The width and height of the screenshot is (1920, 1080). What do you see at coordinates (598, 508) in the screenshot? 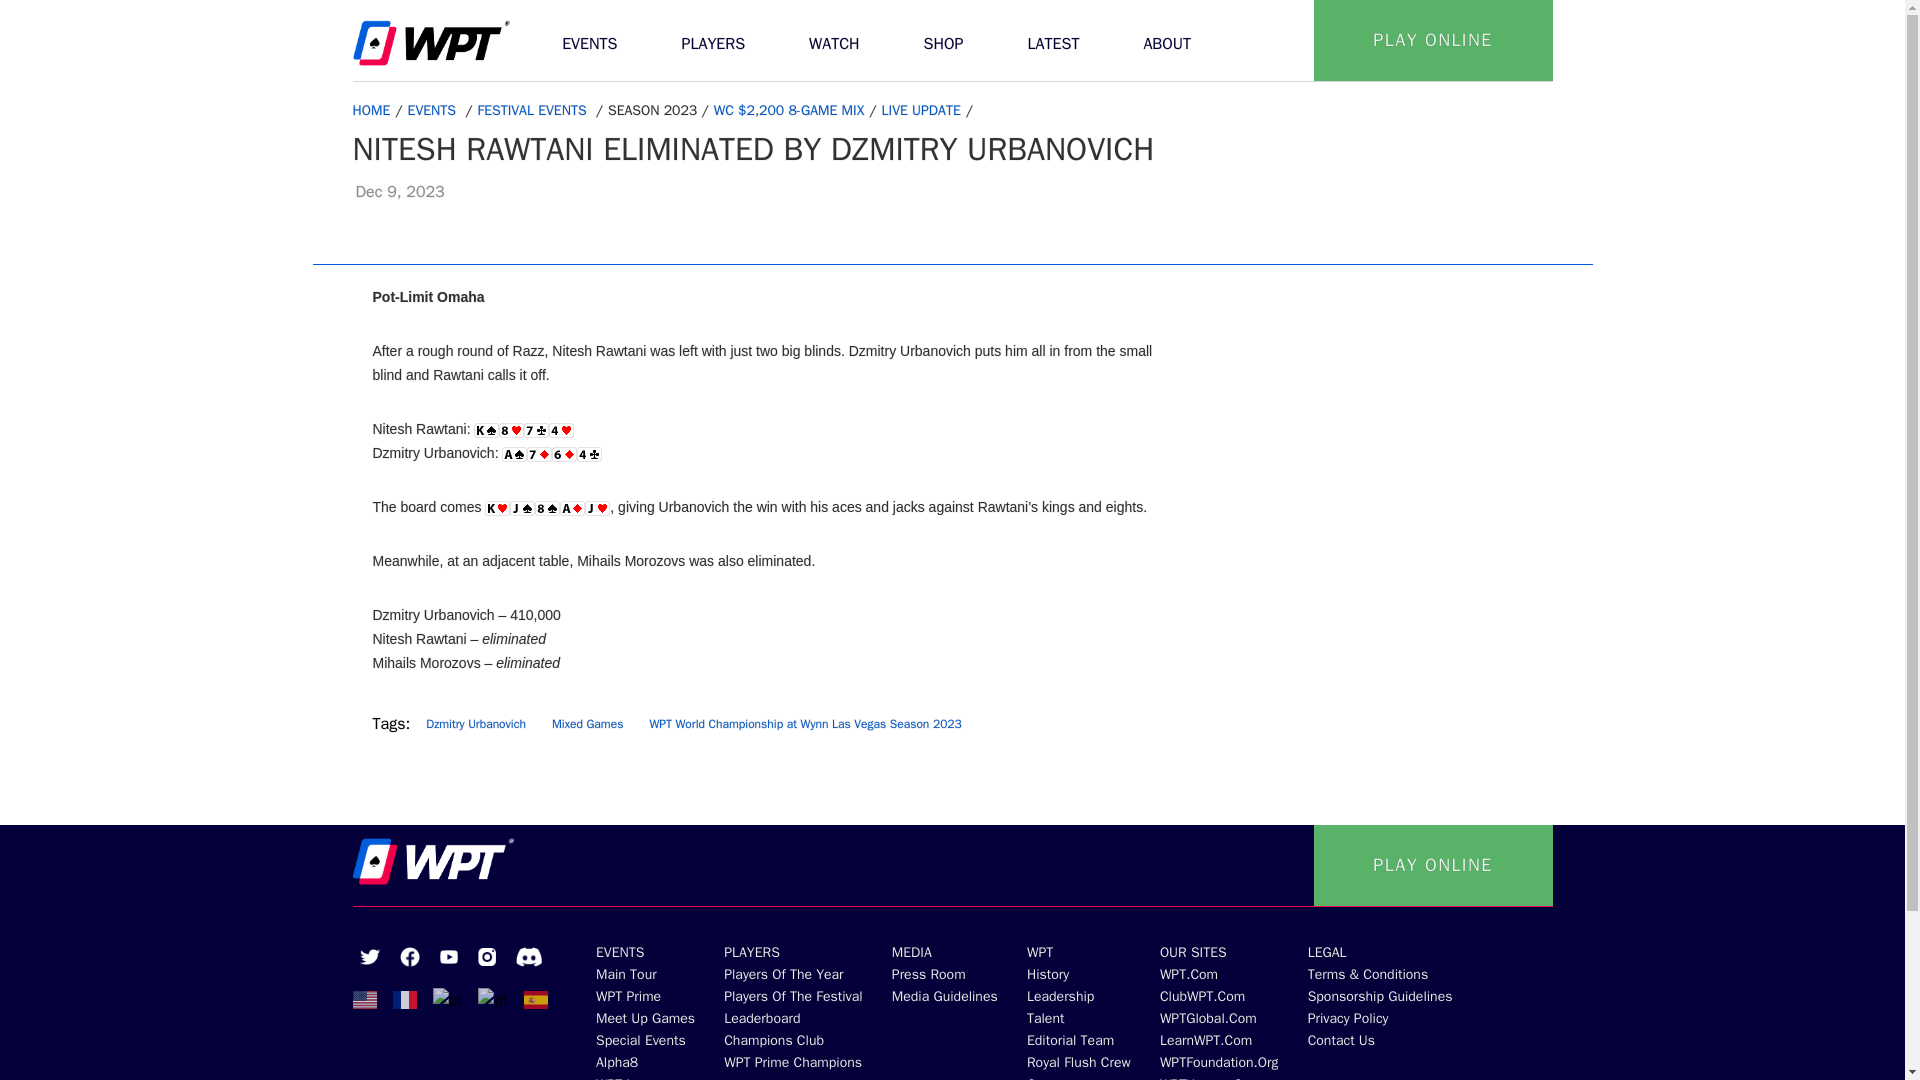
I see `Heart J` at bounding box center [598, 508].